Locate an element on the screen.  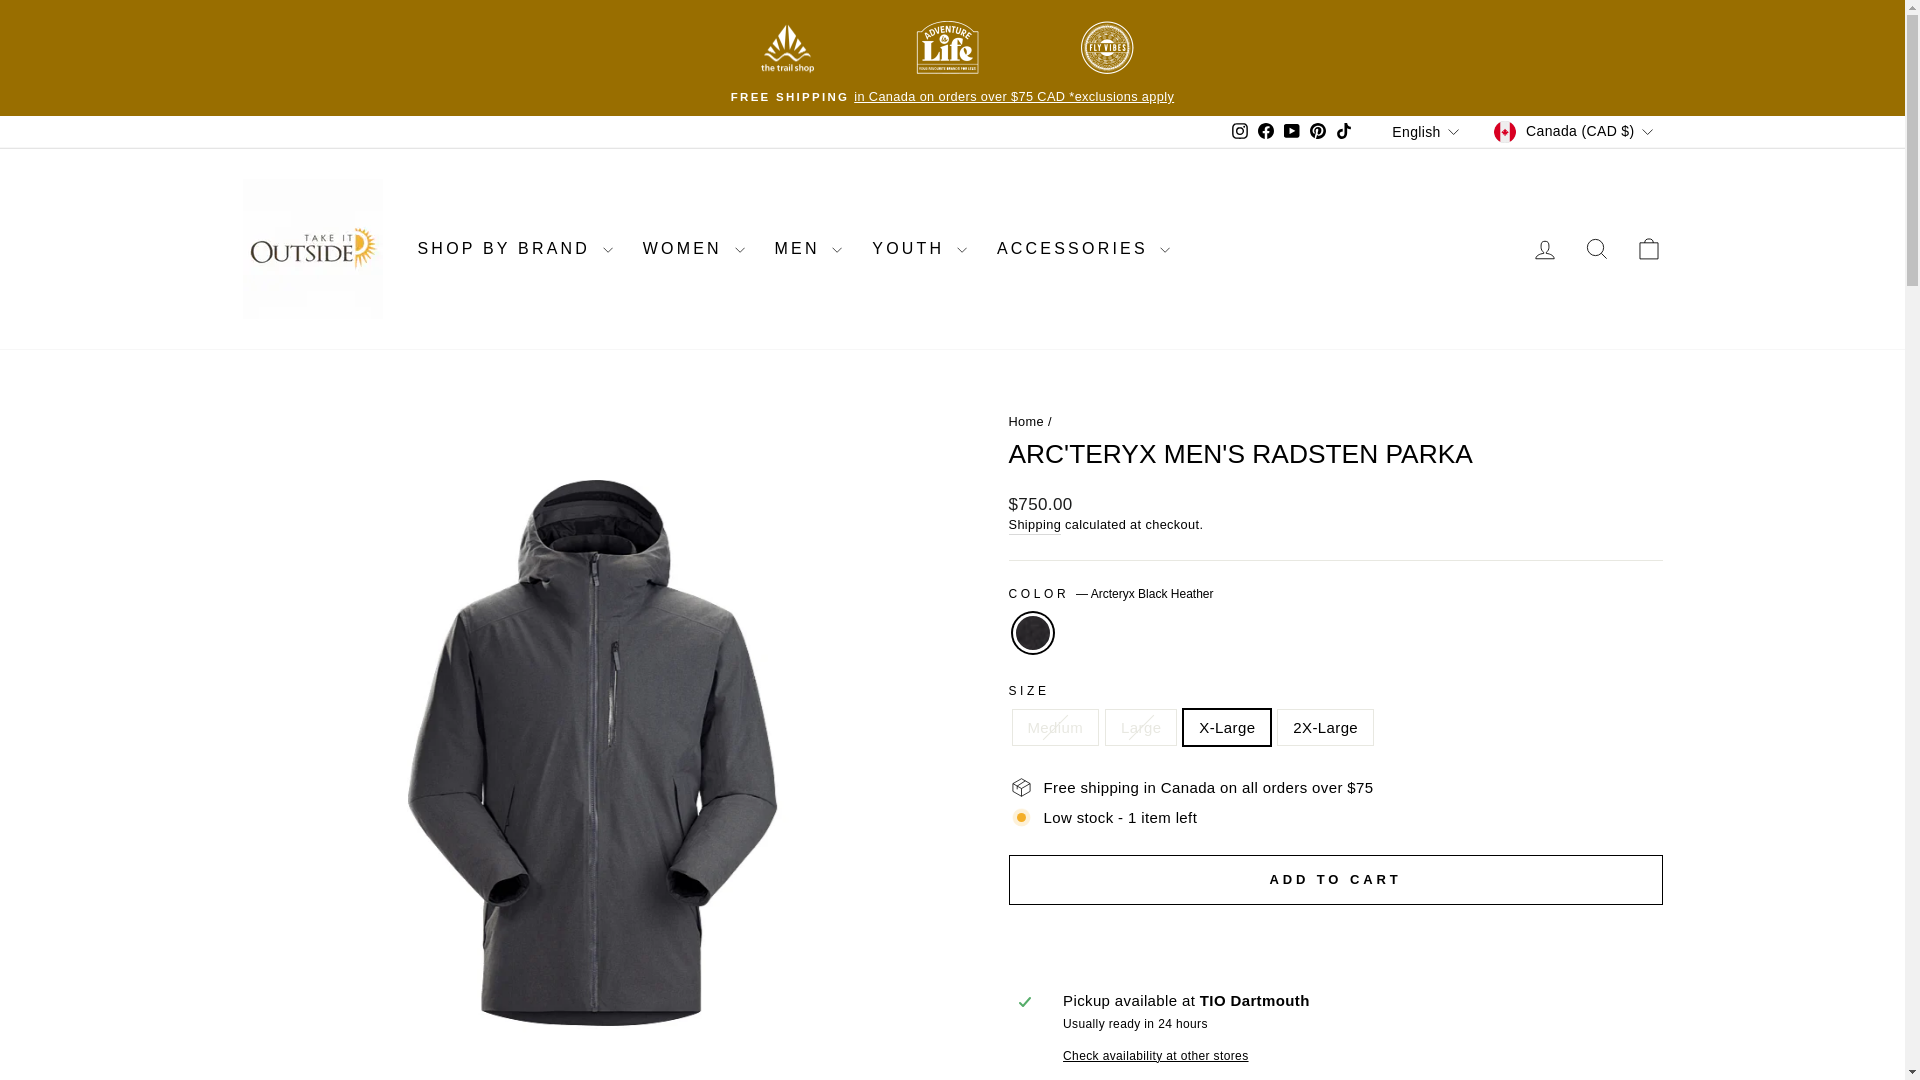
ICON-SEARCH is located at coordinates (1596, 249).